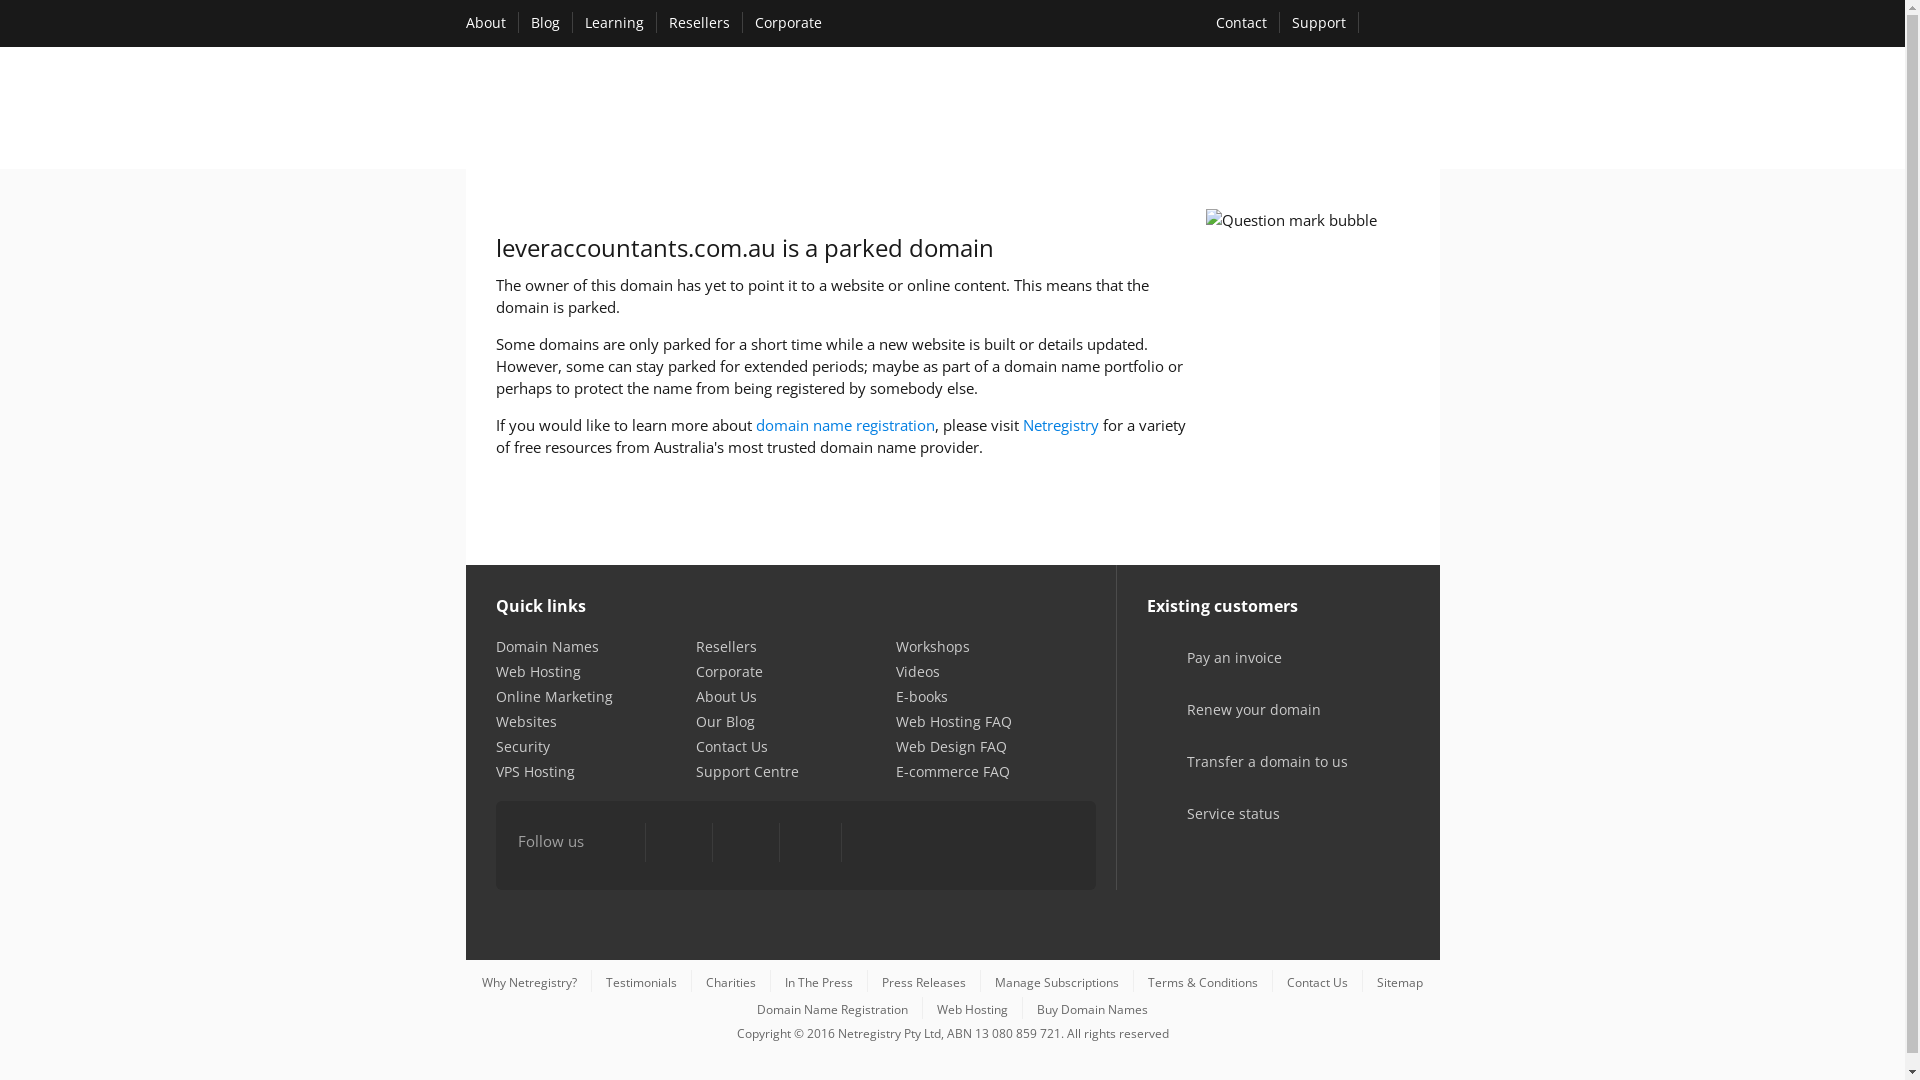 Image resolution: width=1920 pixels, height=1080 pixels. What do you see at coordinates (933, 646) in the screenshot?
I see `Workshops` at bounding box center [933, 646].